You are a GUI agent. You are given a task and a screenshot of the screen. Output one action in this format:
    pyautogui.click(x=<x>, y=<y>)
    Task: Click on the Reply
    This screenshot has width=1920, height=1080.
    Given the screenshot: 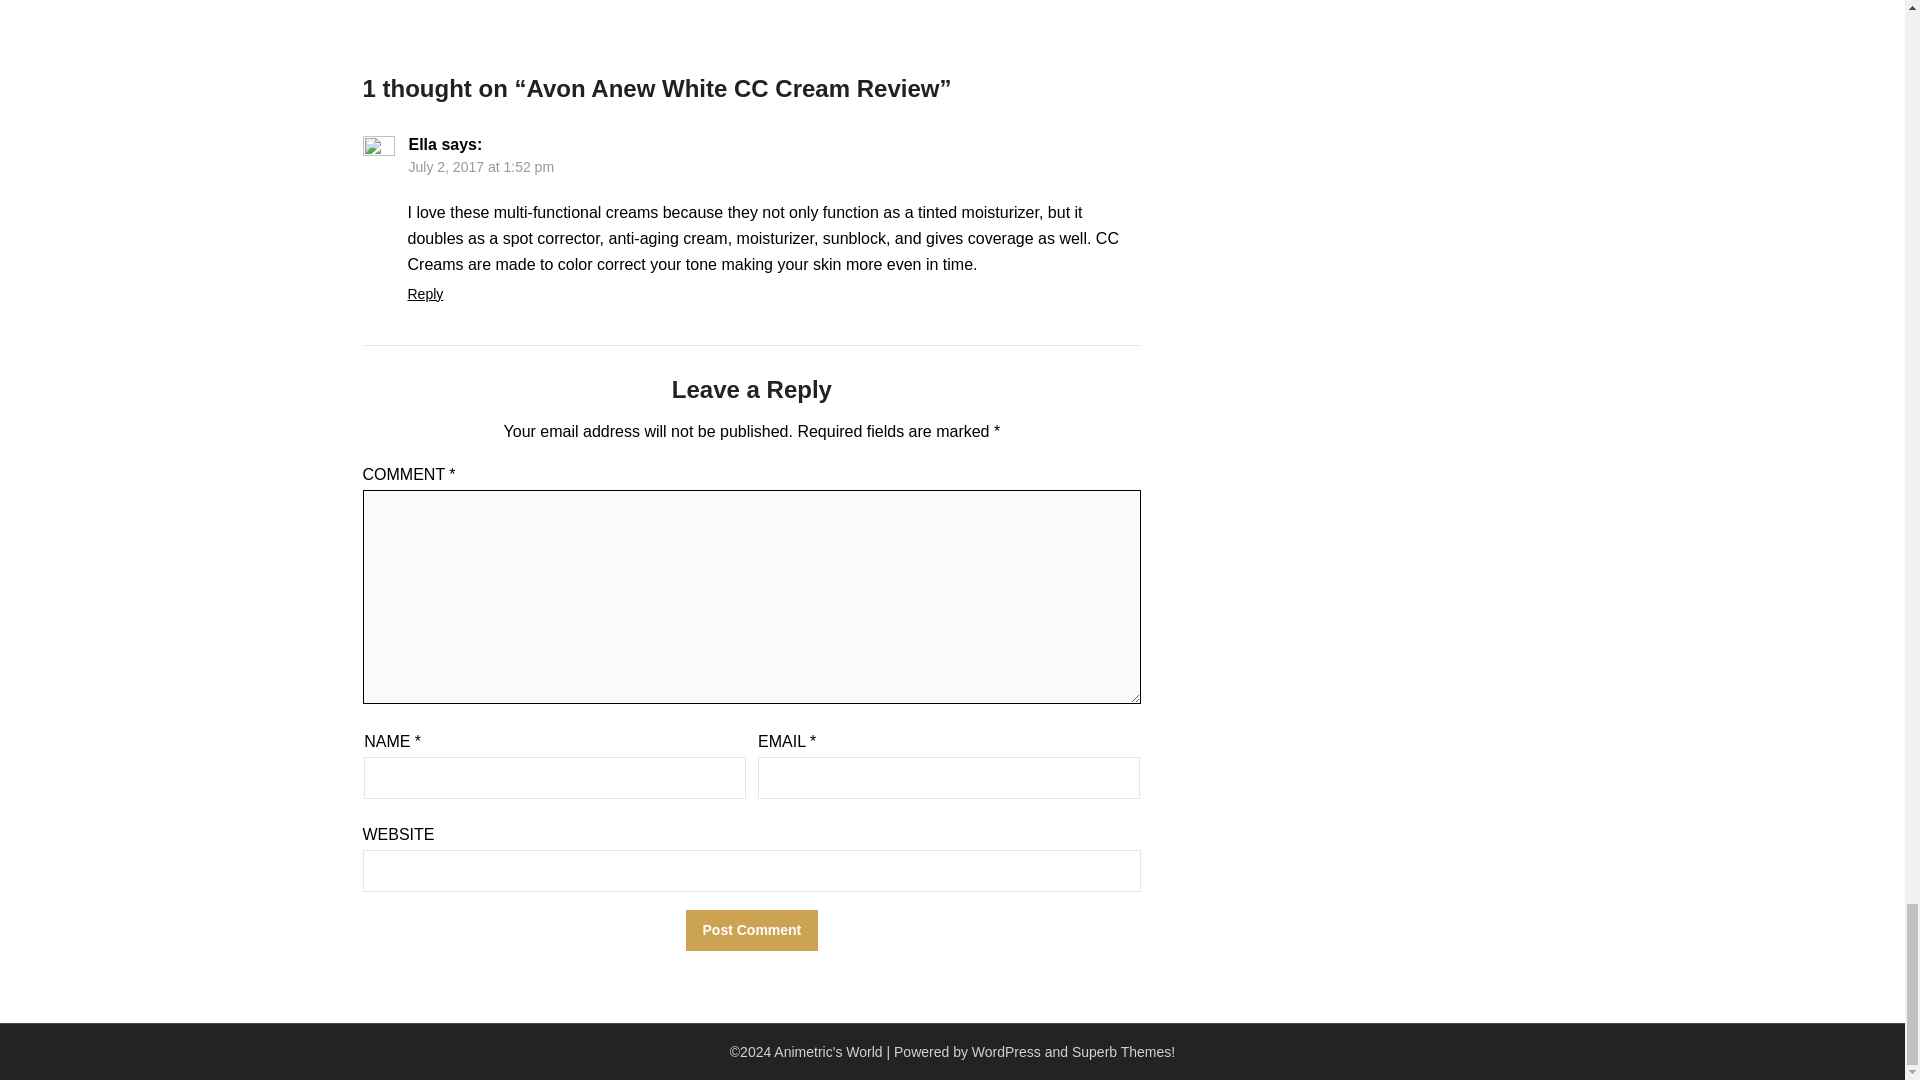 What is the action you would take?
    pyautogui.click(x=425, y=294)
    